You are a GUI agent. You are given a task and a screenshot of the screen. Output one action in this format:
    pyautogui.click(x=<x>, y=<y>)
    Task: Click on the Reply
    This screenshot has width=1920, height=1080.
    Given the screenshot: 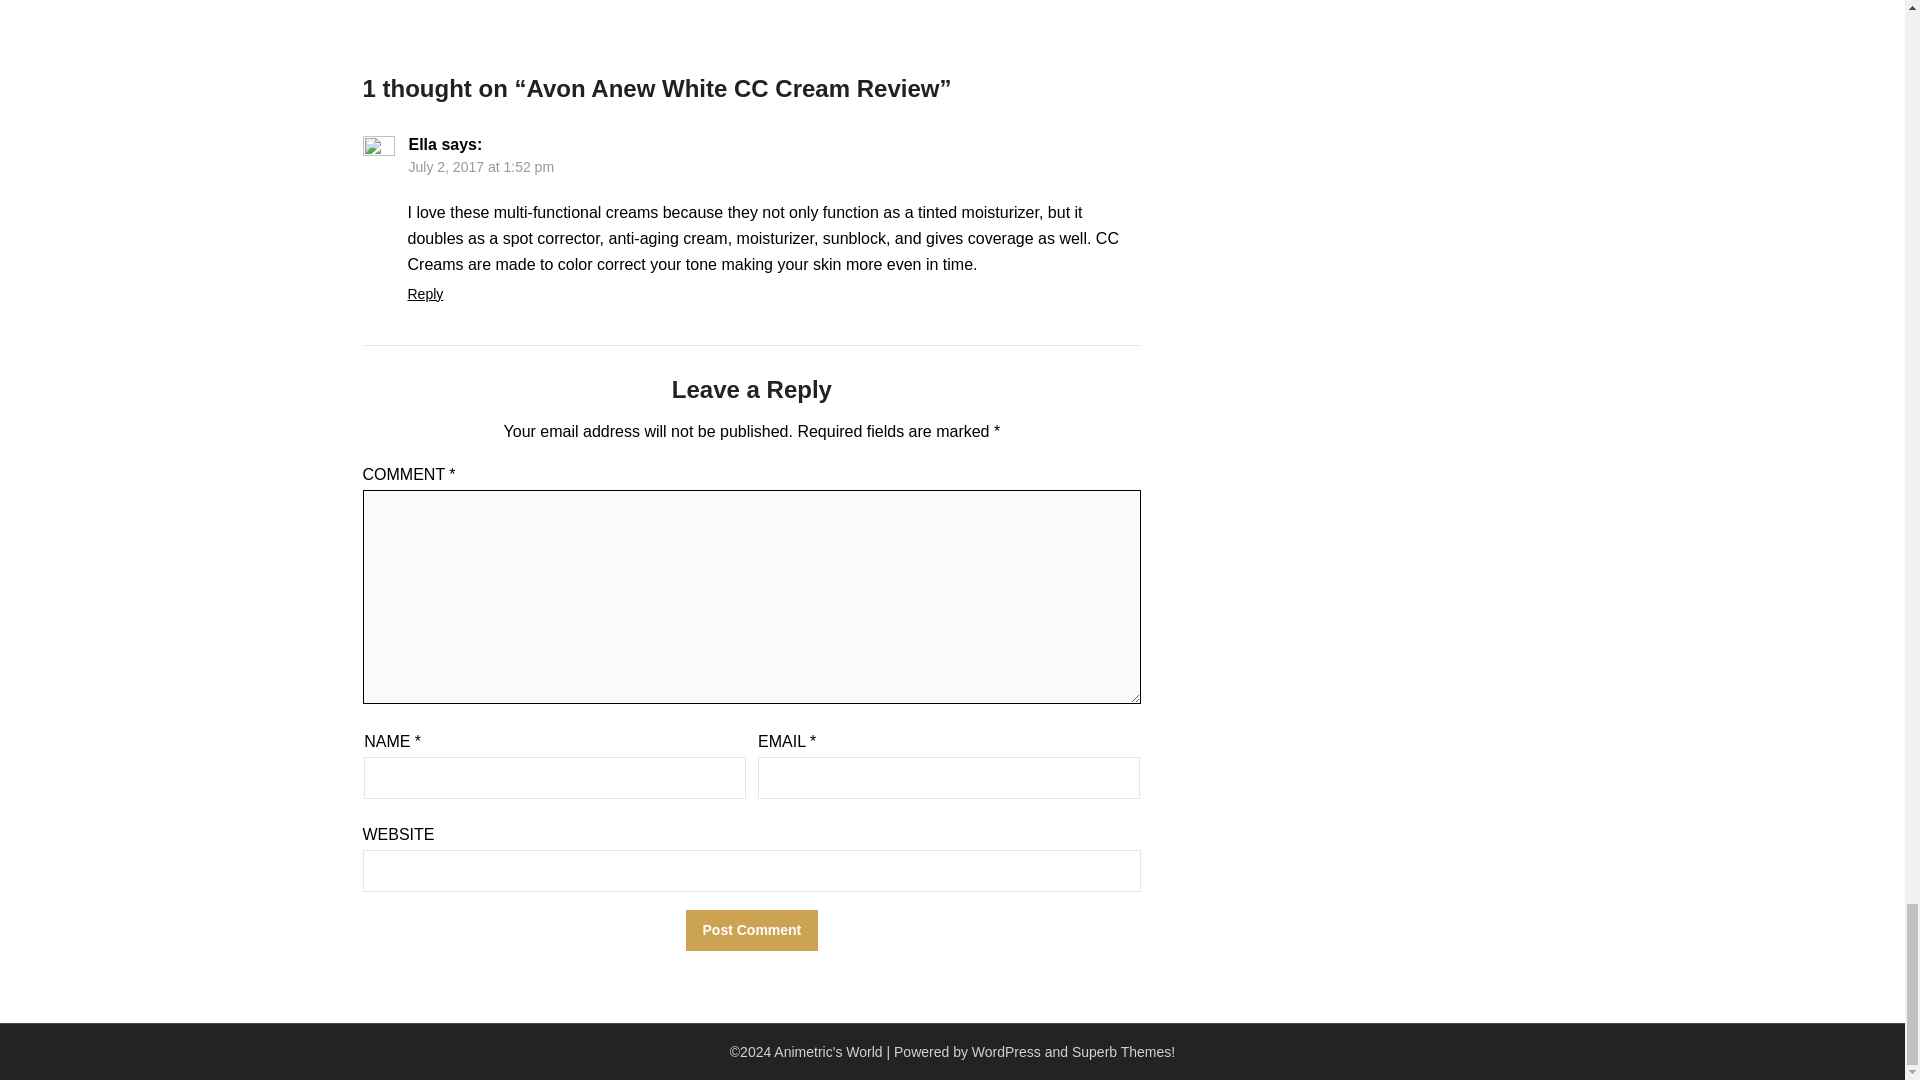 What is the action you would take?
    pyautogui.click(x=425, y=294)
    